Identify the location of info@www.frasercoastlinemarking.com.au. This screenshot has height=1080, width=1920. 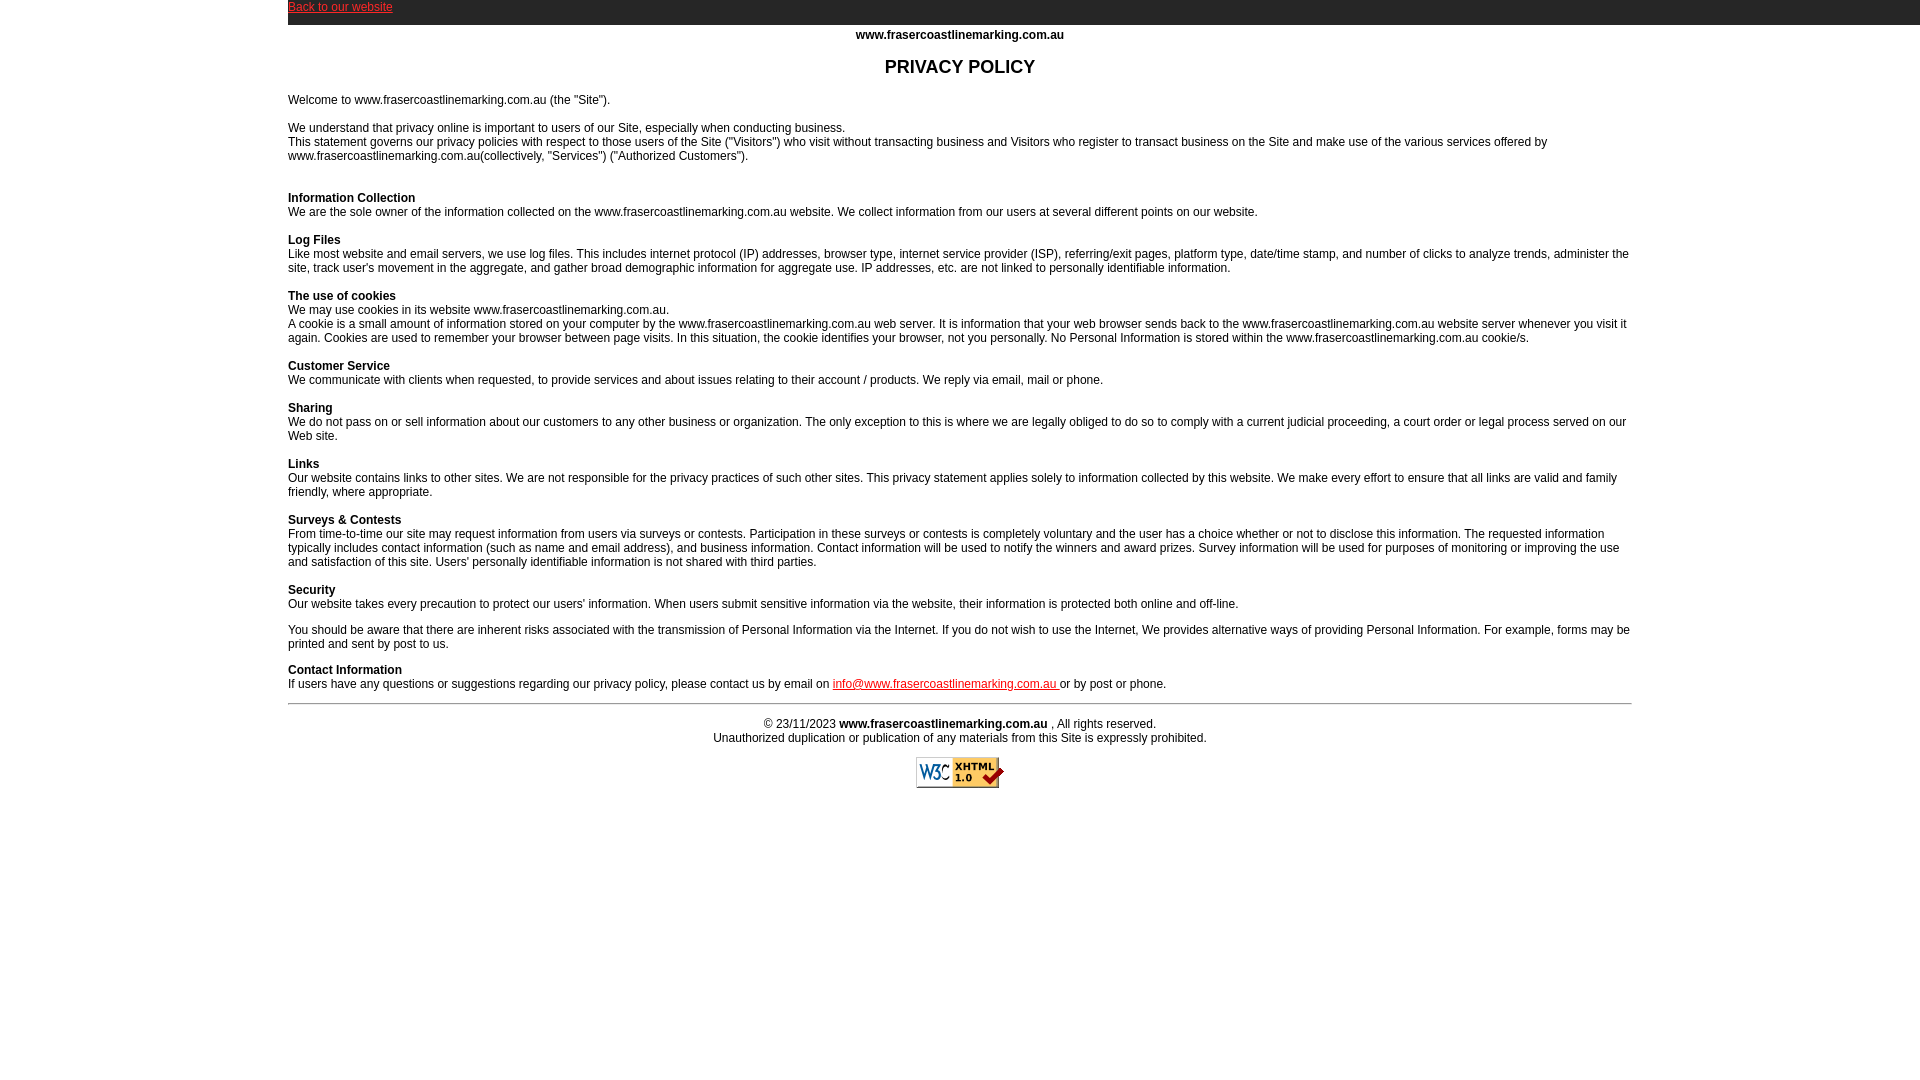
(946, 684).